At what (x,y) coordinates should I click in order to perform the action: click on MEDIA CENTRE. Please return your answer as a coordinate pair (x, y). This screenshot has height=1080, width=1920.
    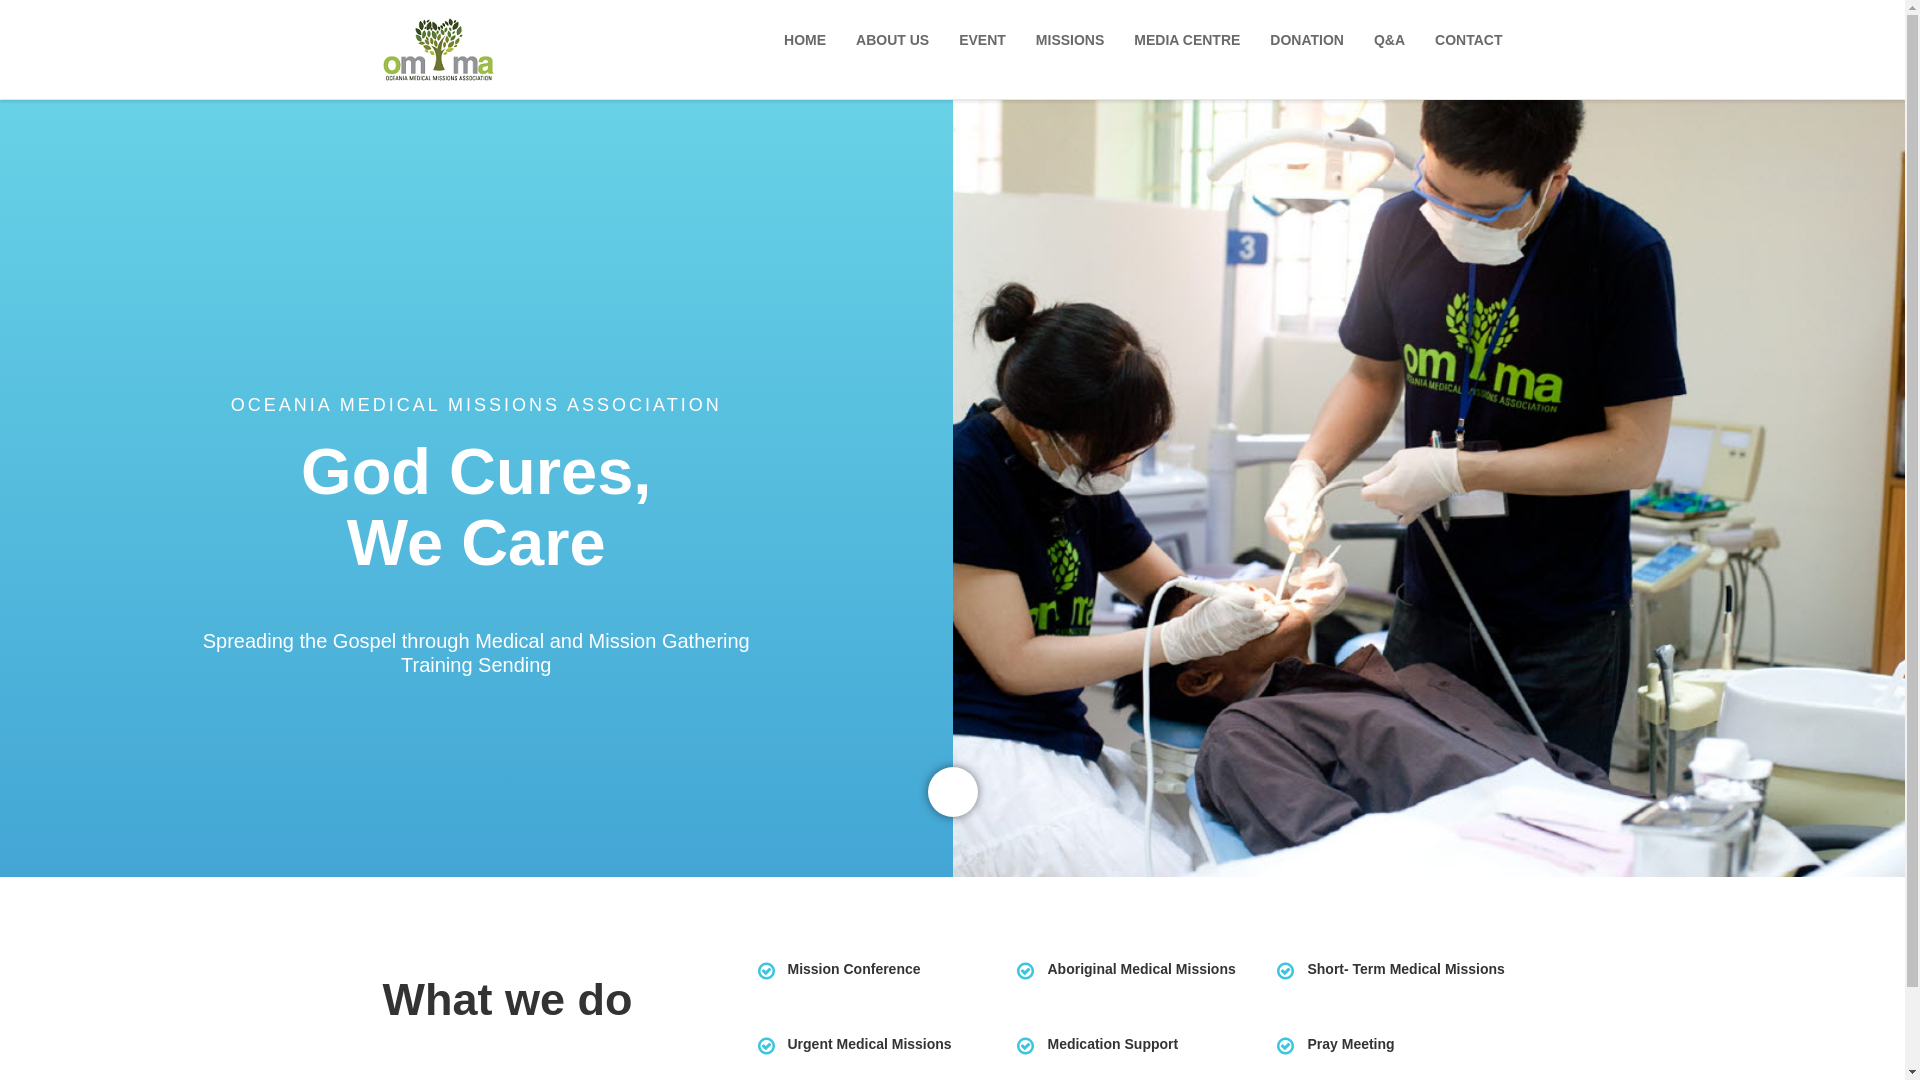
    Looking at the image, I should click on (1192, 40).